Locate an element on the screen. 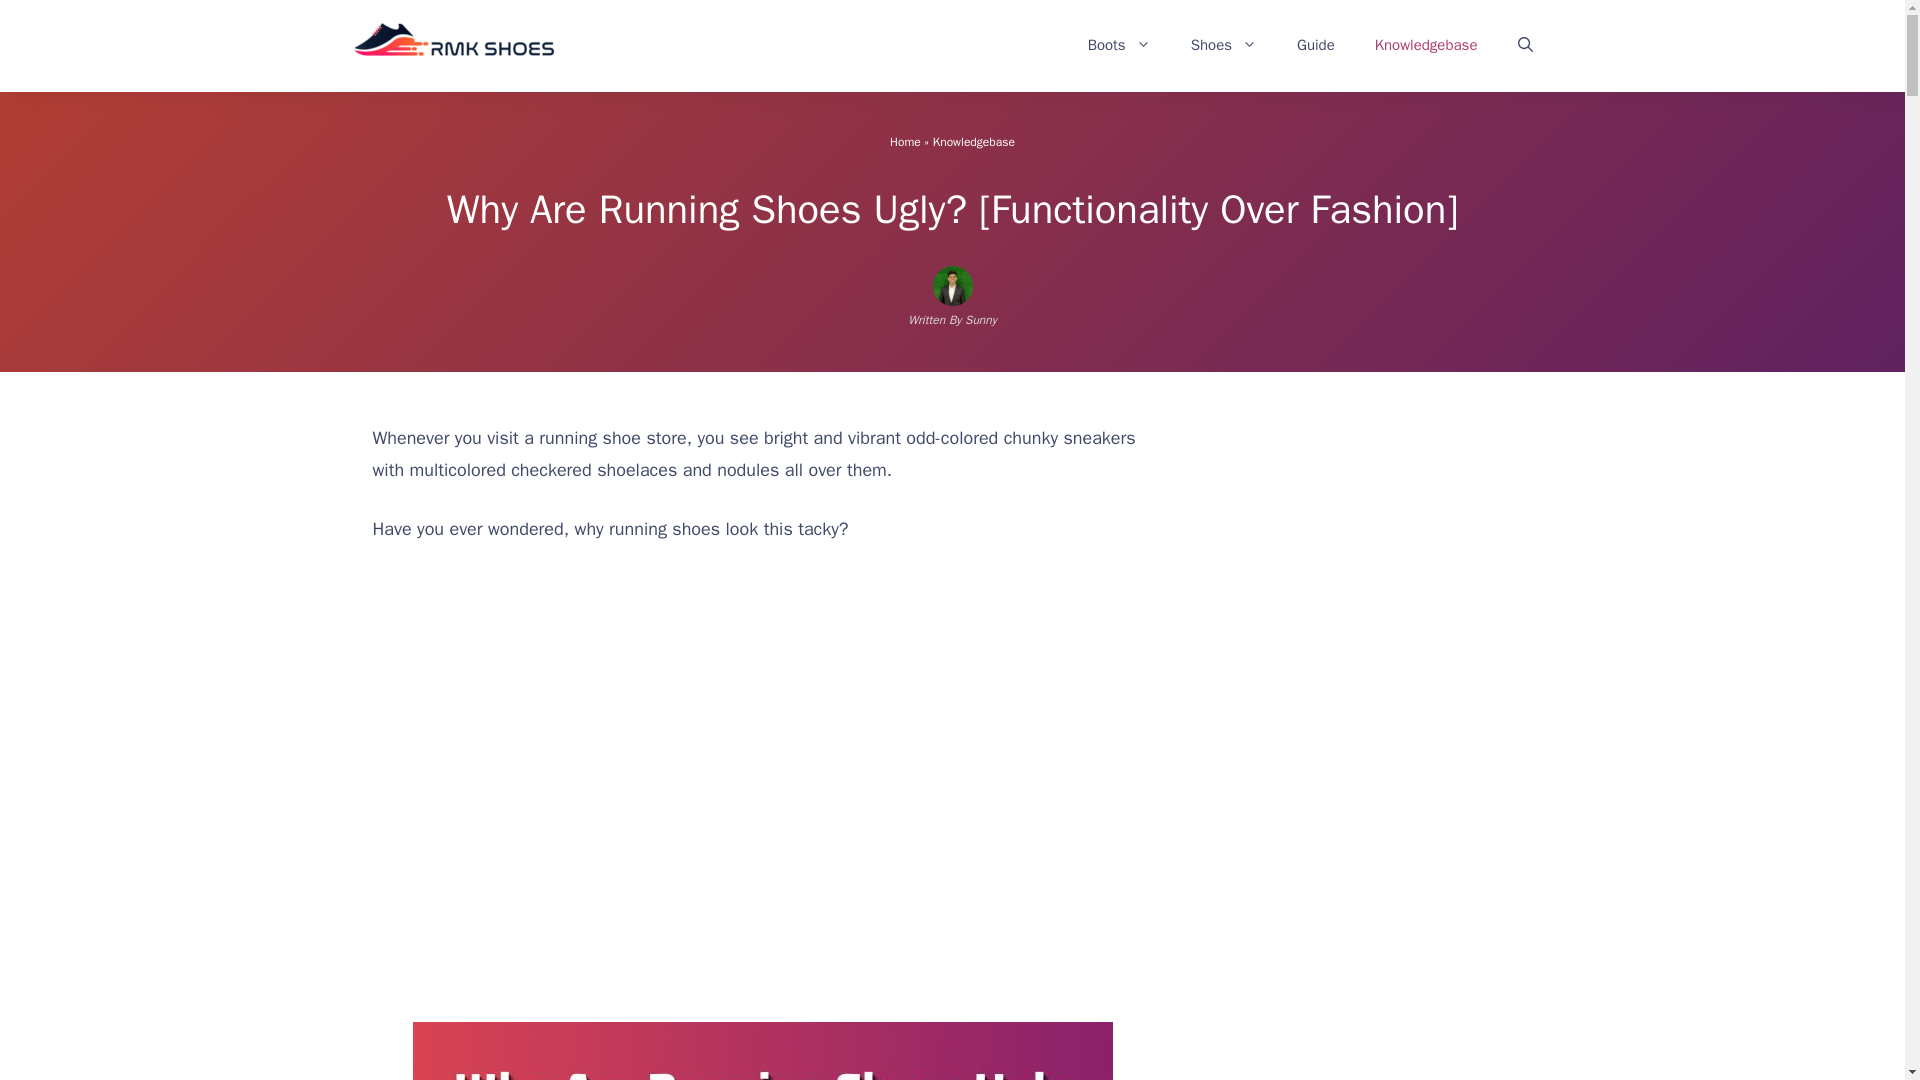 The image size is (1920, 1080). Boots is located at coordinates (1119, 44).